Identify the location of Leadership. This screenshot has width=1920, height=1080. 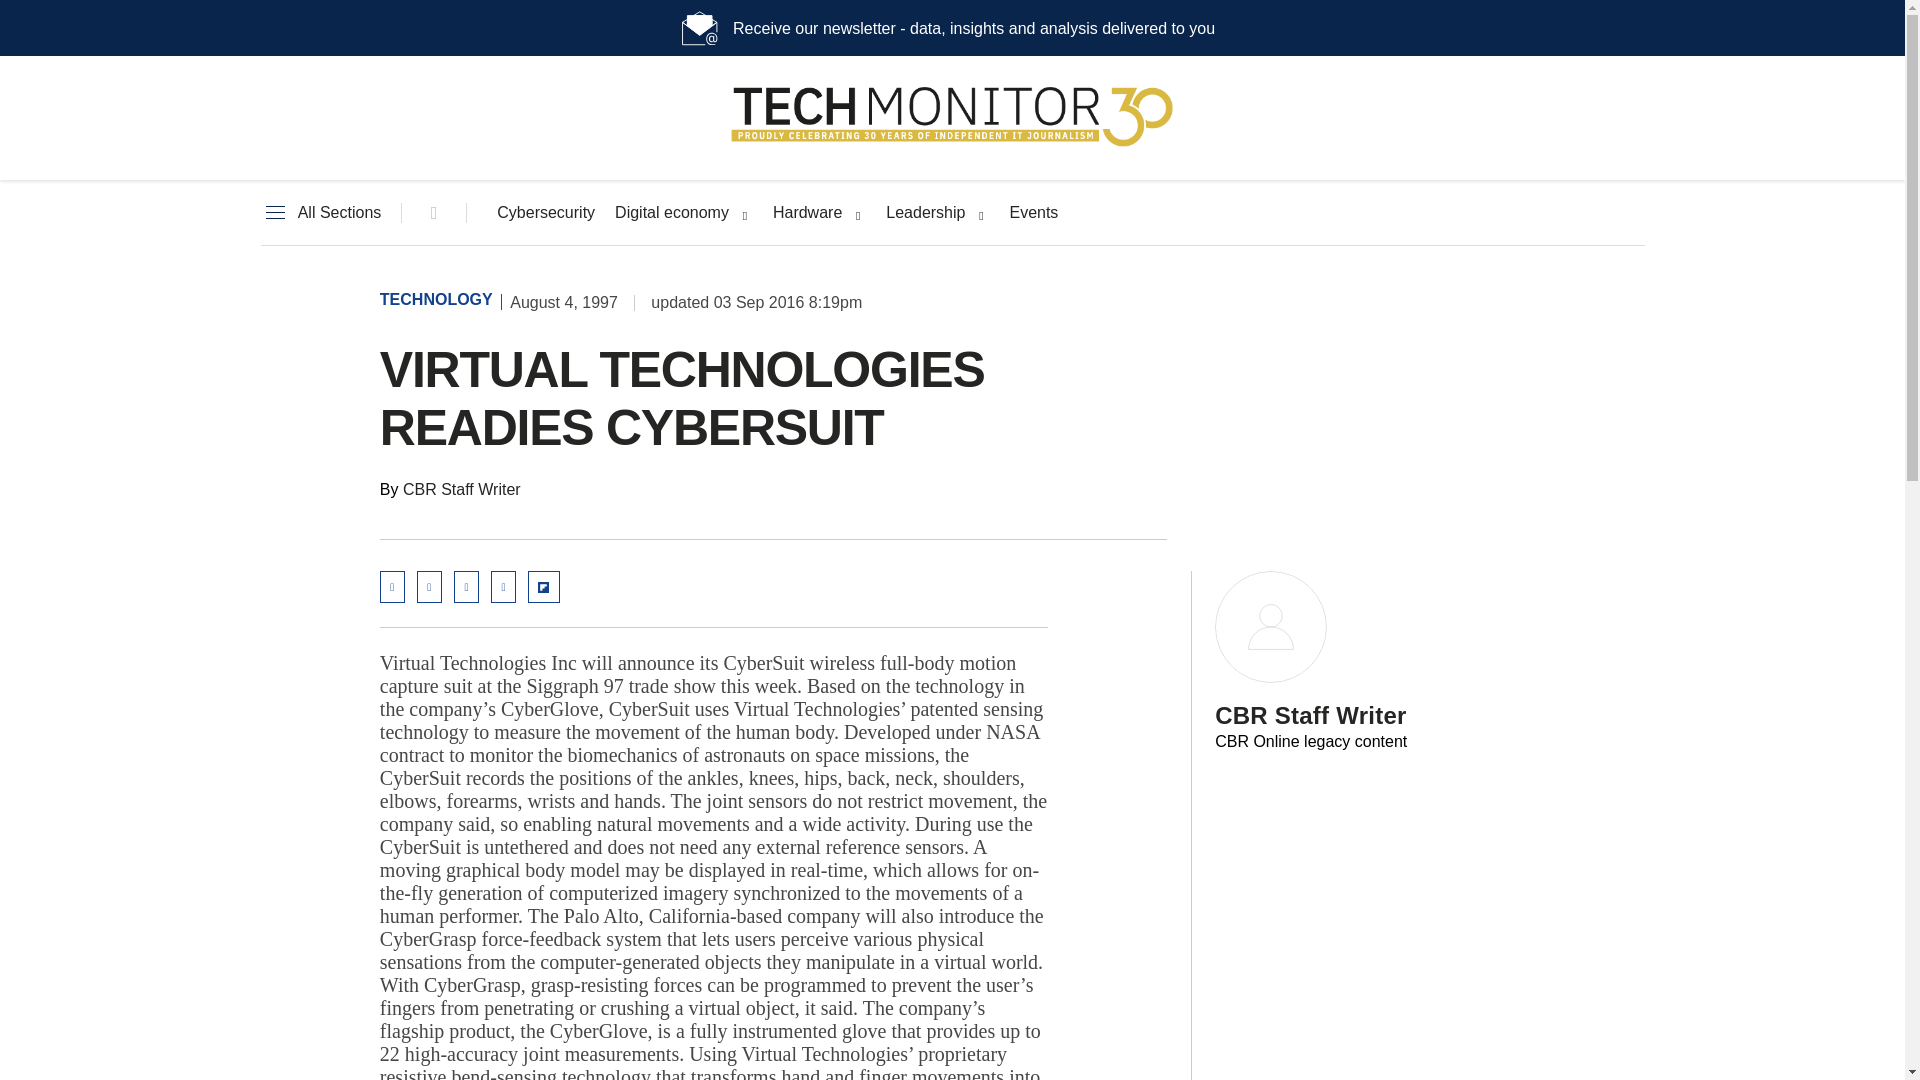
(925, 213).